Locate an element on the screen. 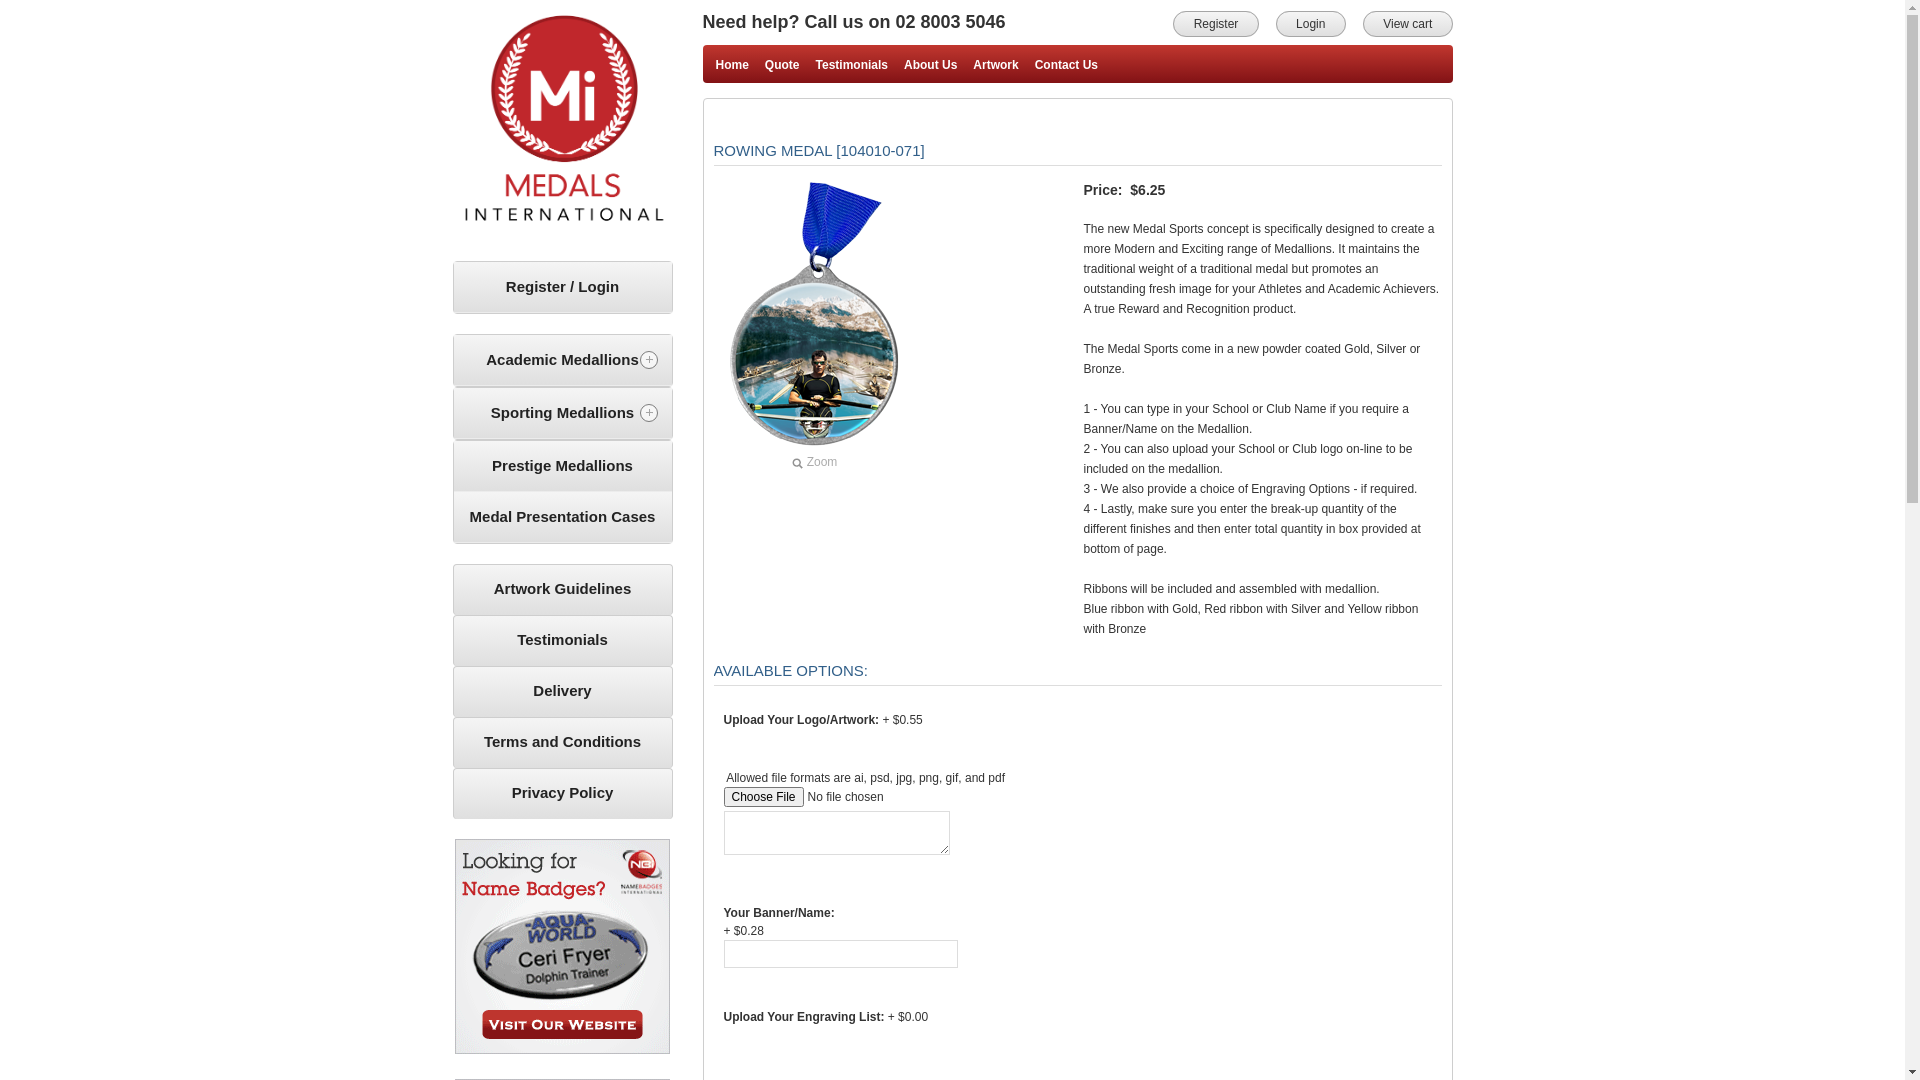  Zoom is located at coordinates (814, 326).